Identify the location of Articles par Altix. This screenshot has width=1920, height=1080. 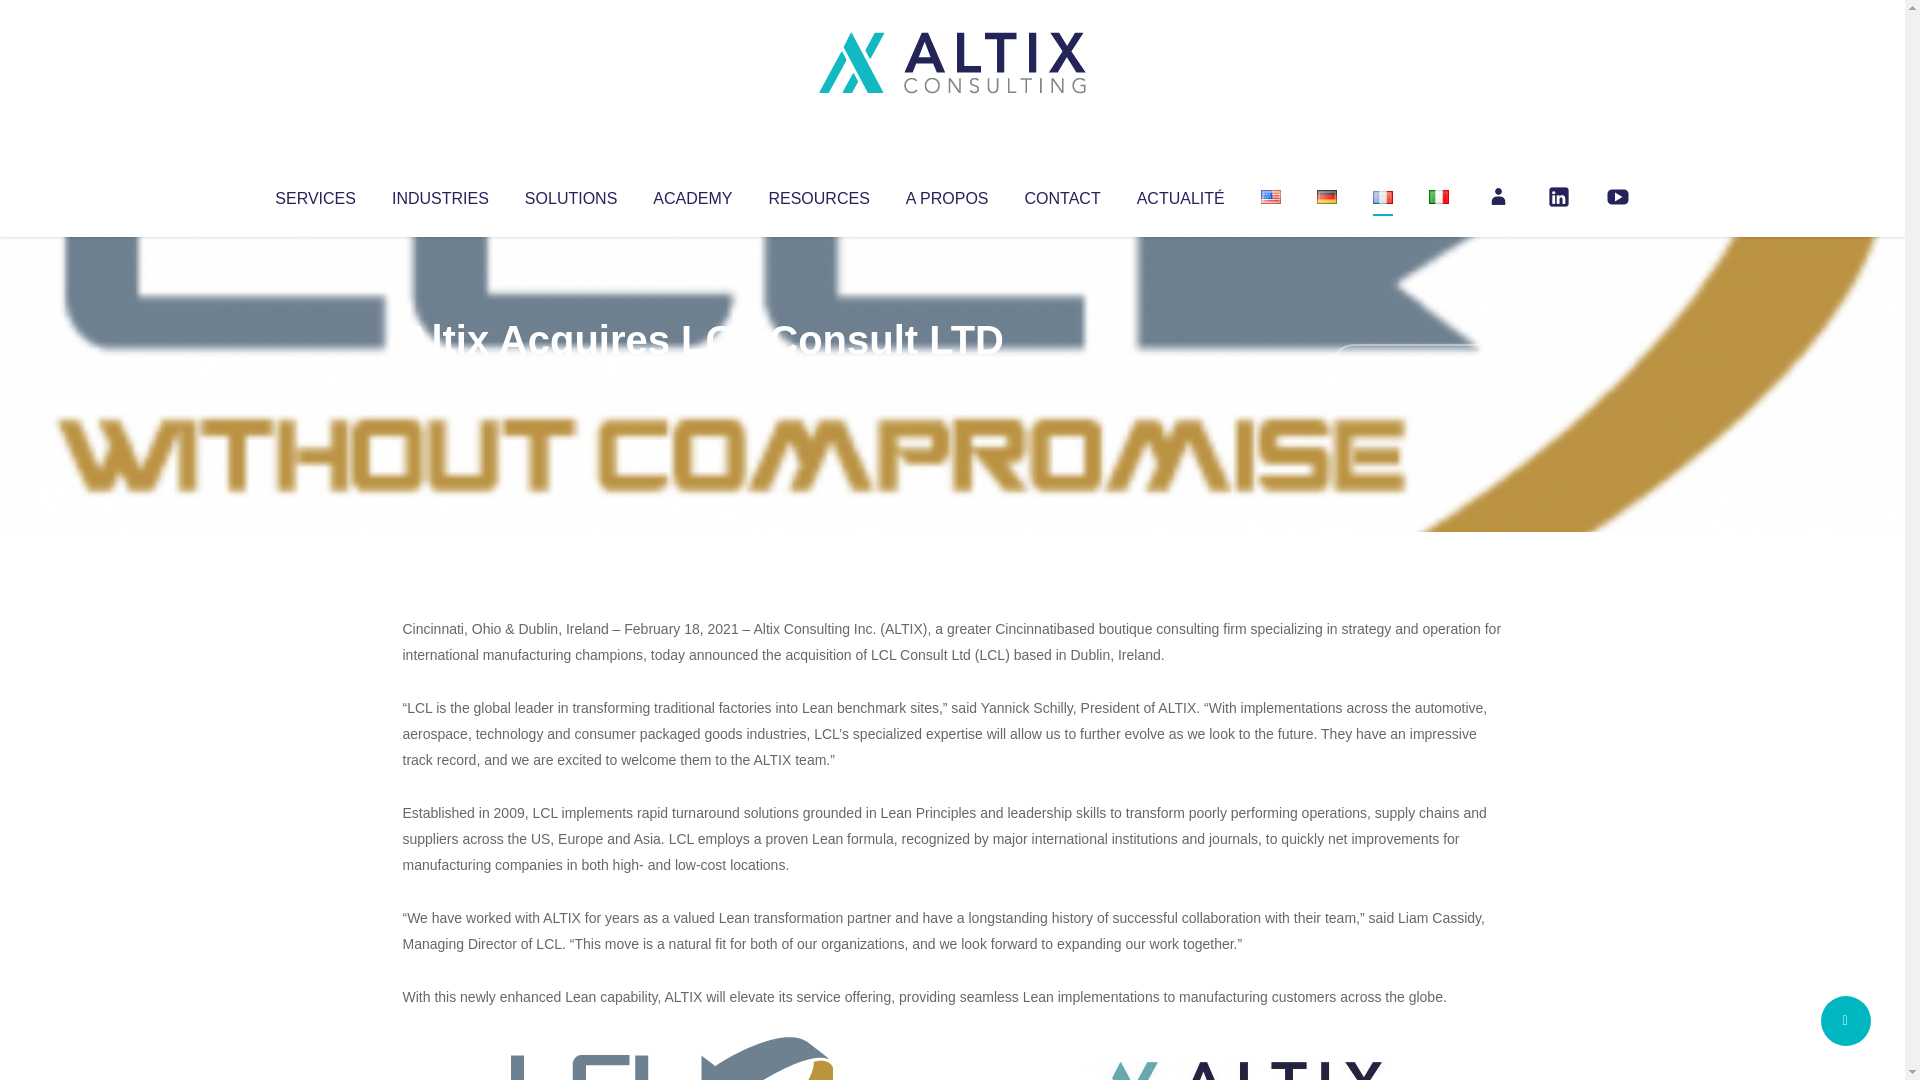
(440, 380).